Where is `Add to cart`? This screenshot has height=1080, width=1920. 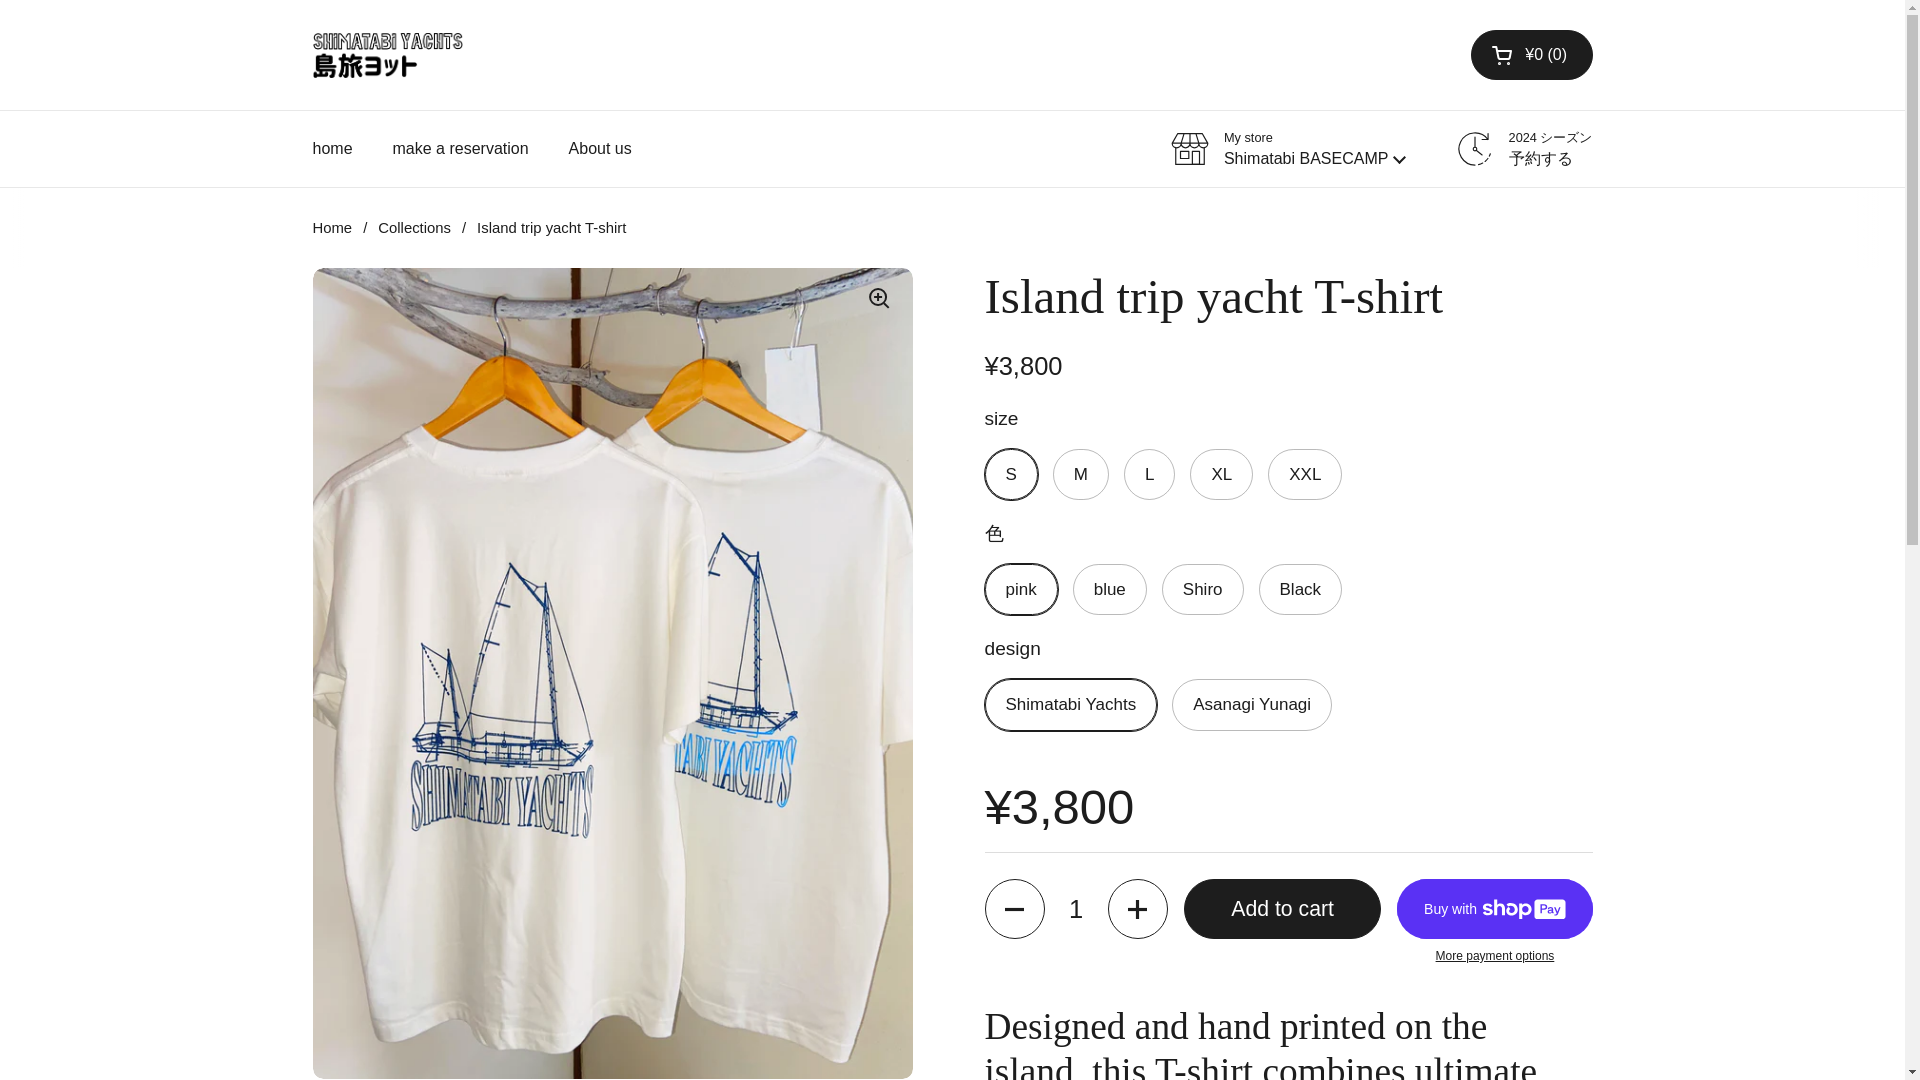 Add to cart is located at coordinates (1283, 908).